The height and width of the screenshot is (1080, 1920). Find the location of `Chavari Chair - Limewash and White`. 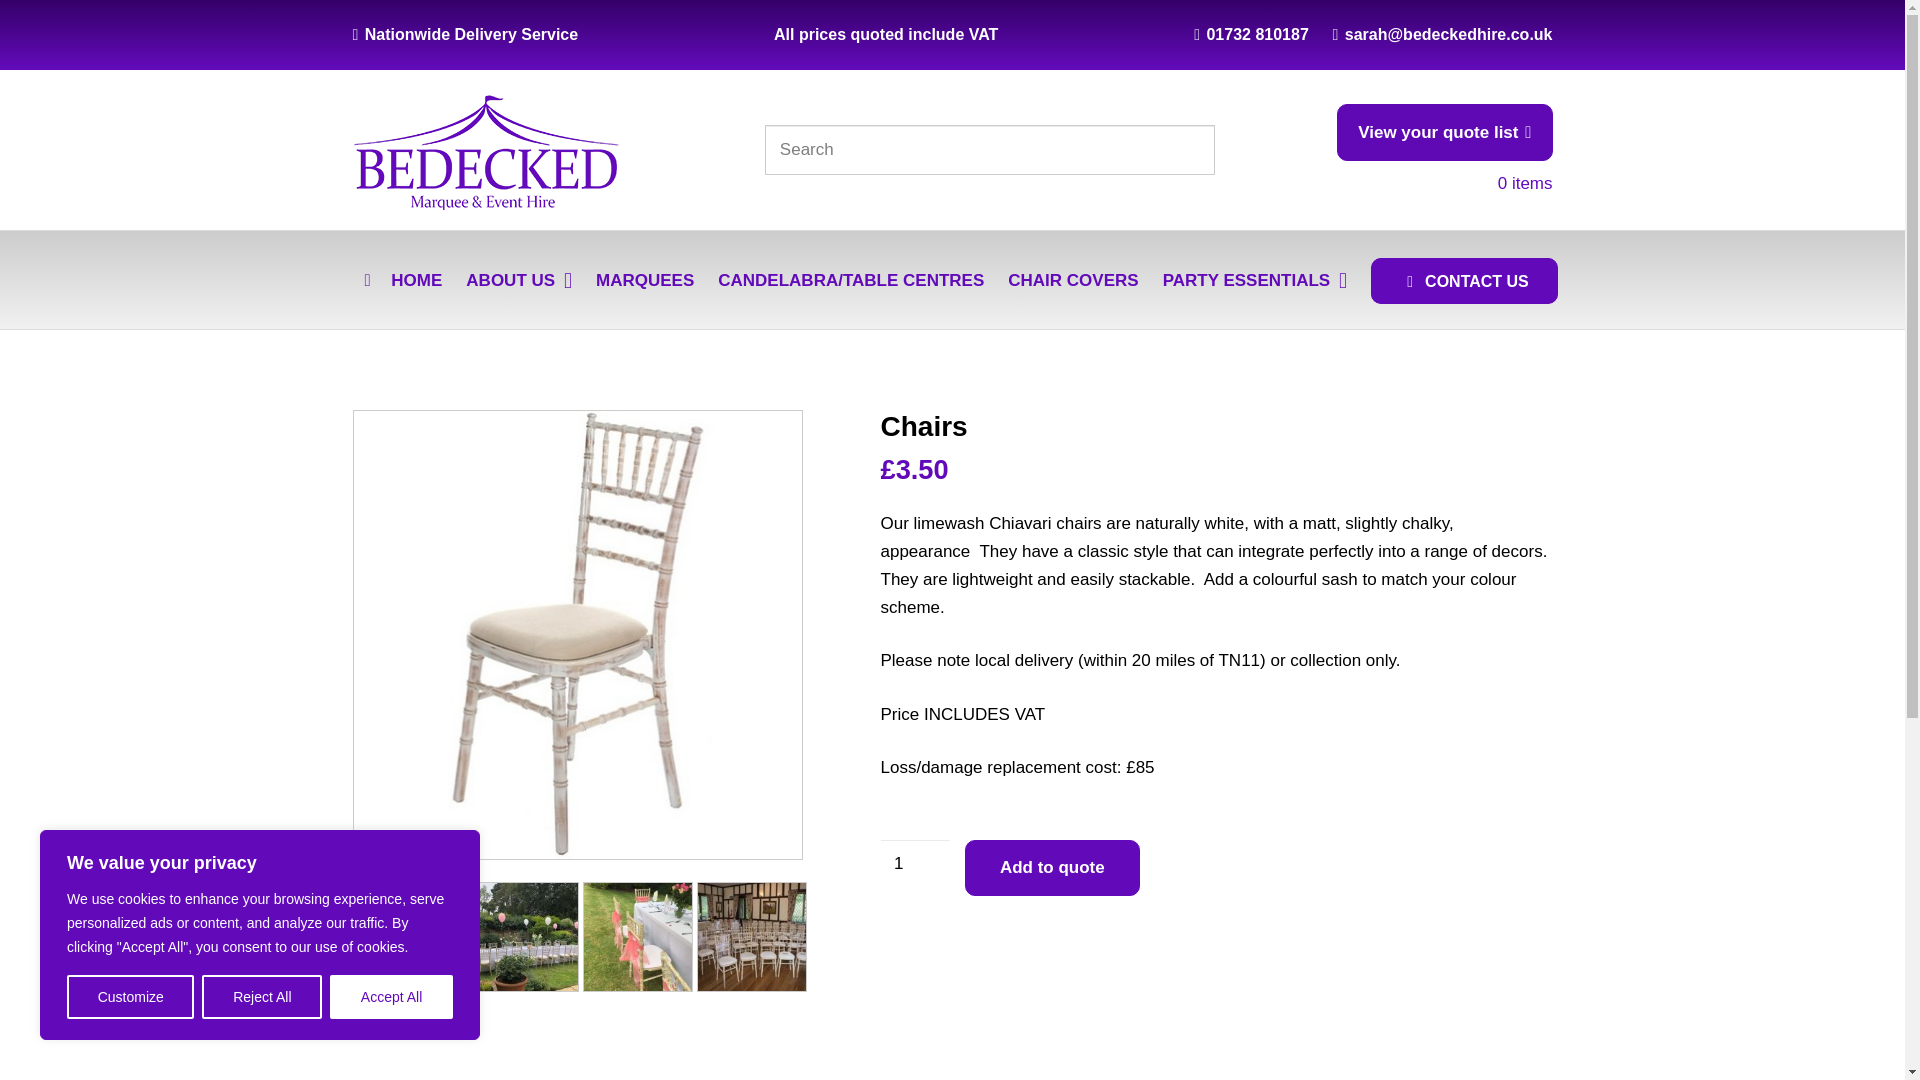

Chavari Chair - Limewash and White is located at coordinates (576, 634).